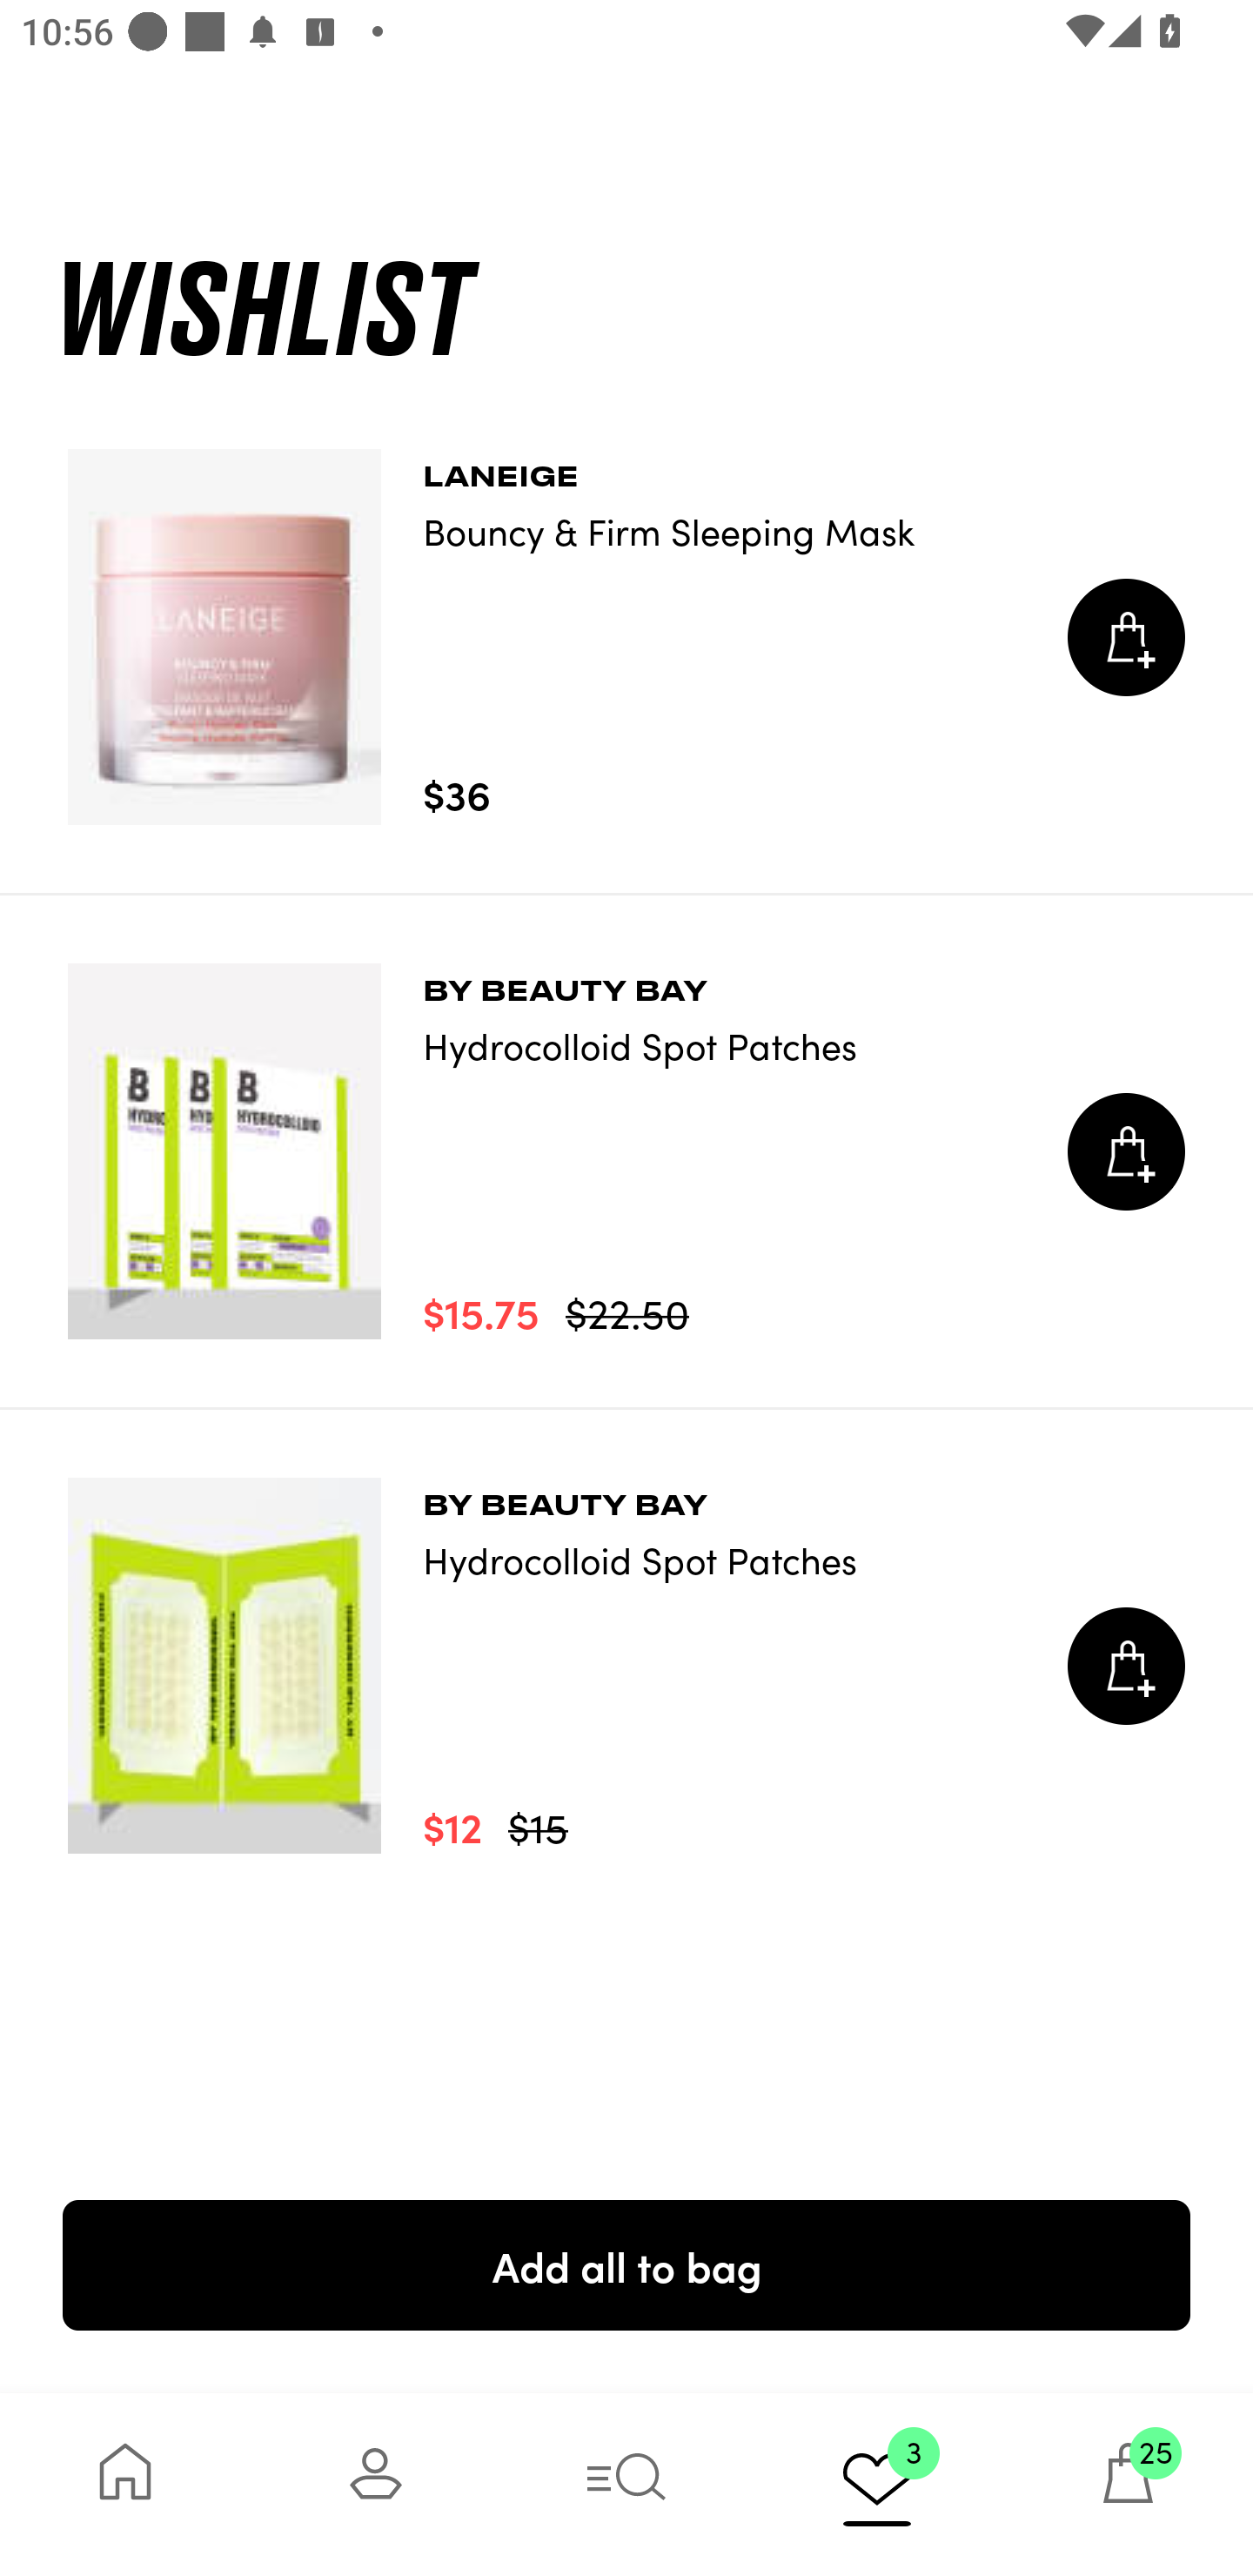  What do you see at coordinates (1128, 2484) in the screenshot?
I see `25` at bounding box center [1128, 2484].